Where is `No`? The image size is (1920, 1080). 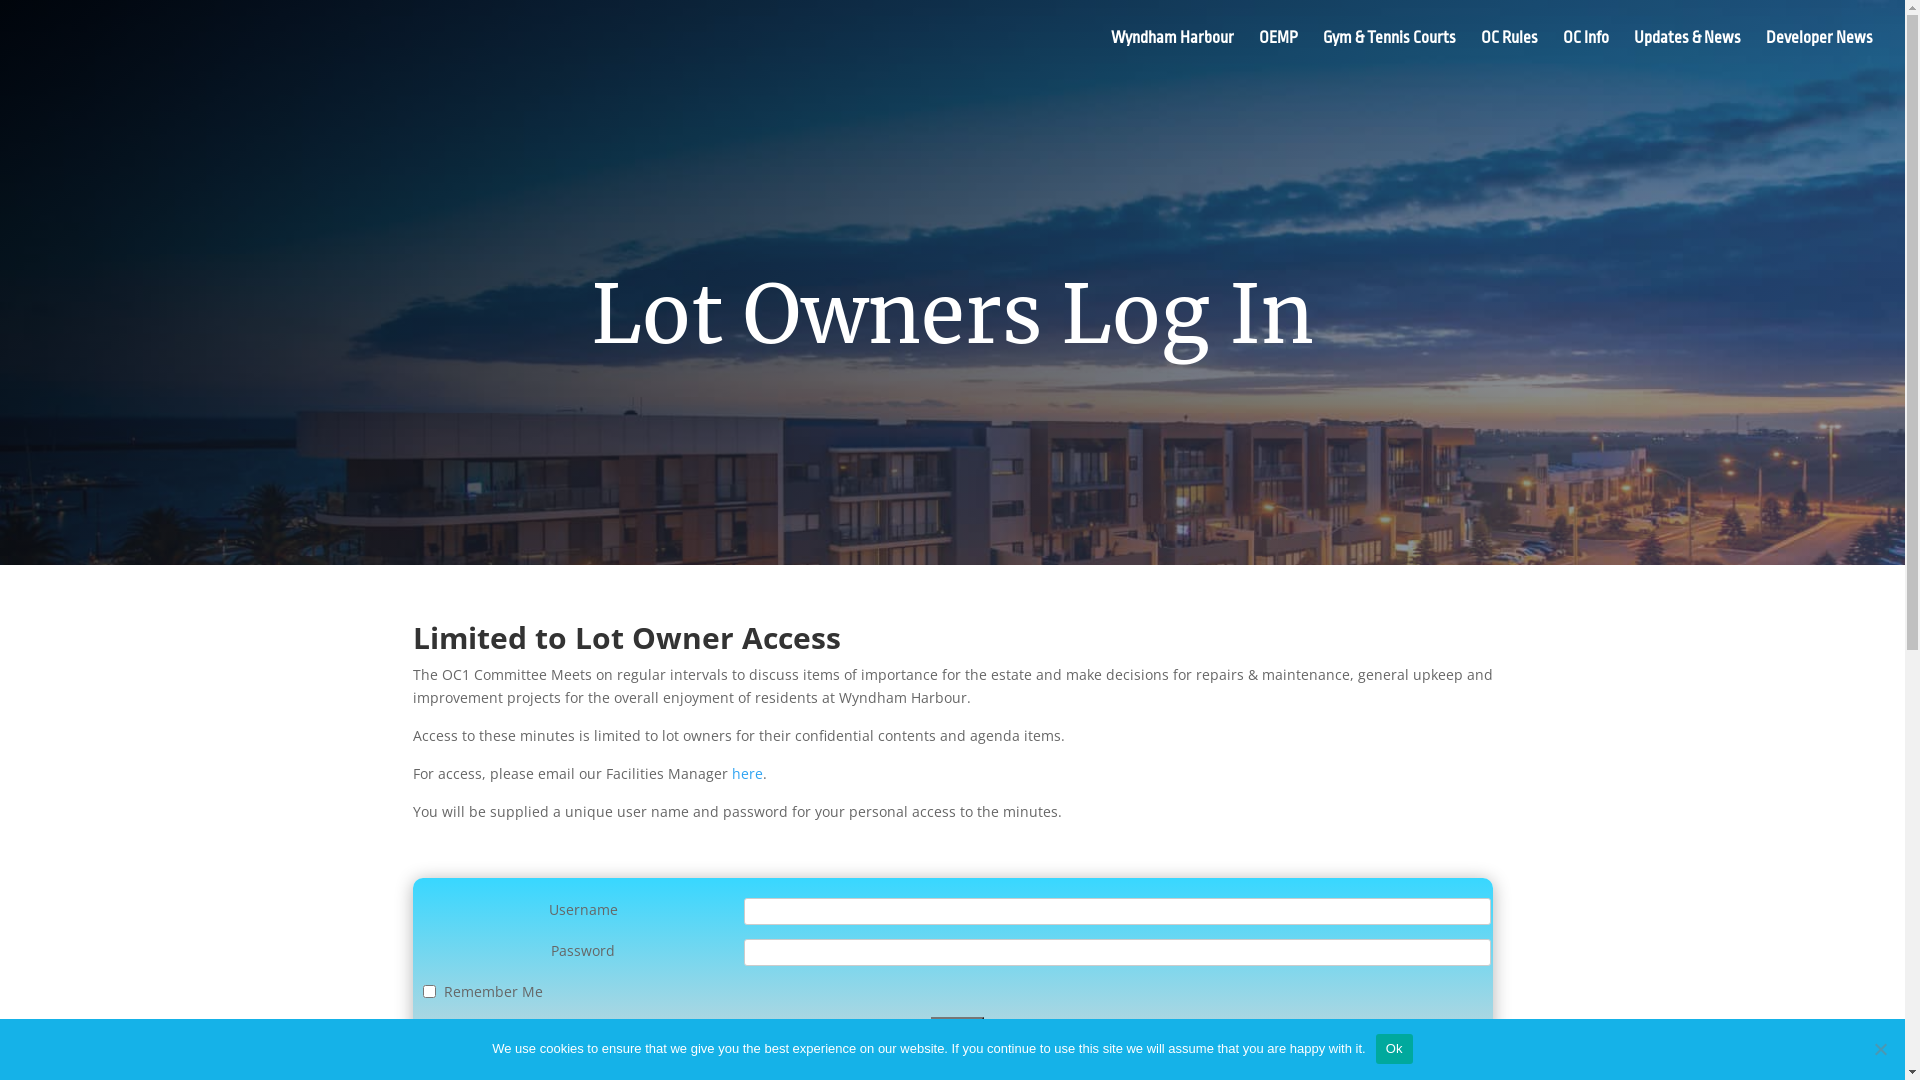 No is located at coordinates (1880, 1049).